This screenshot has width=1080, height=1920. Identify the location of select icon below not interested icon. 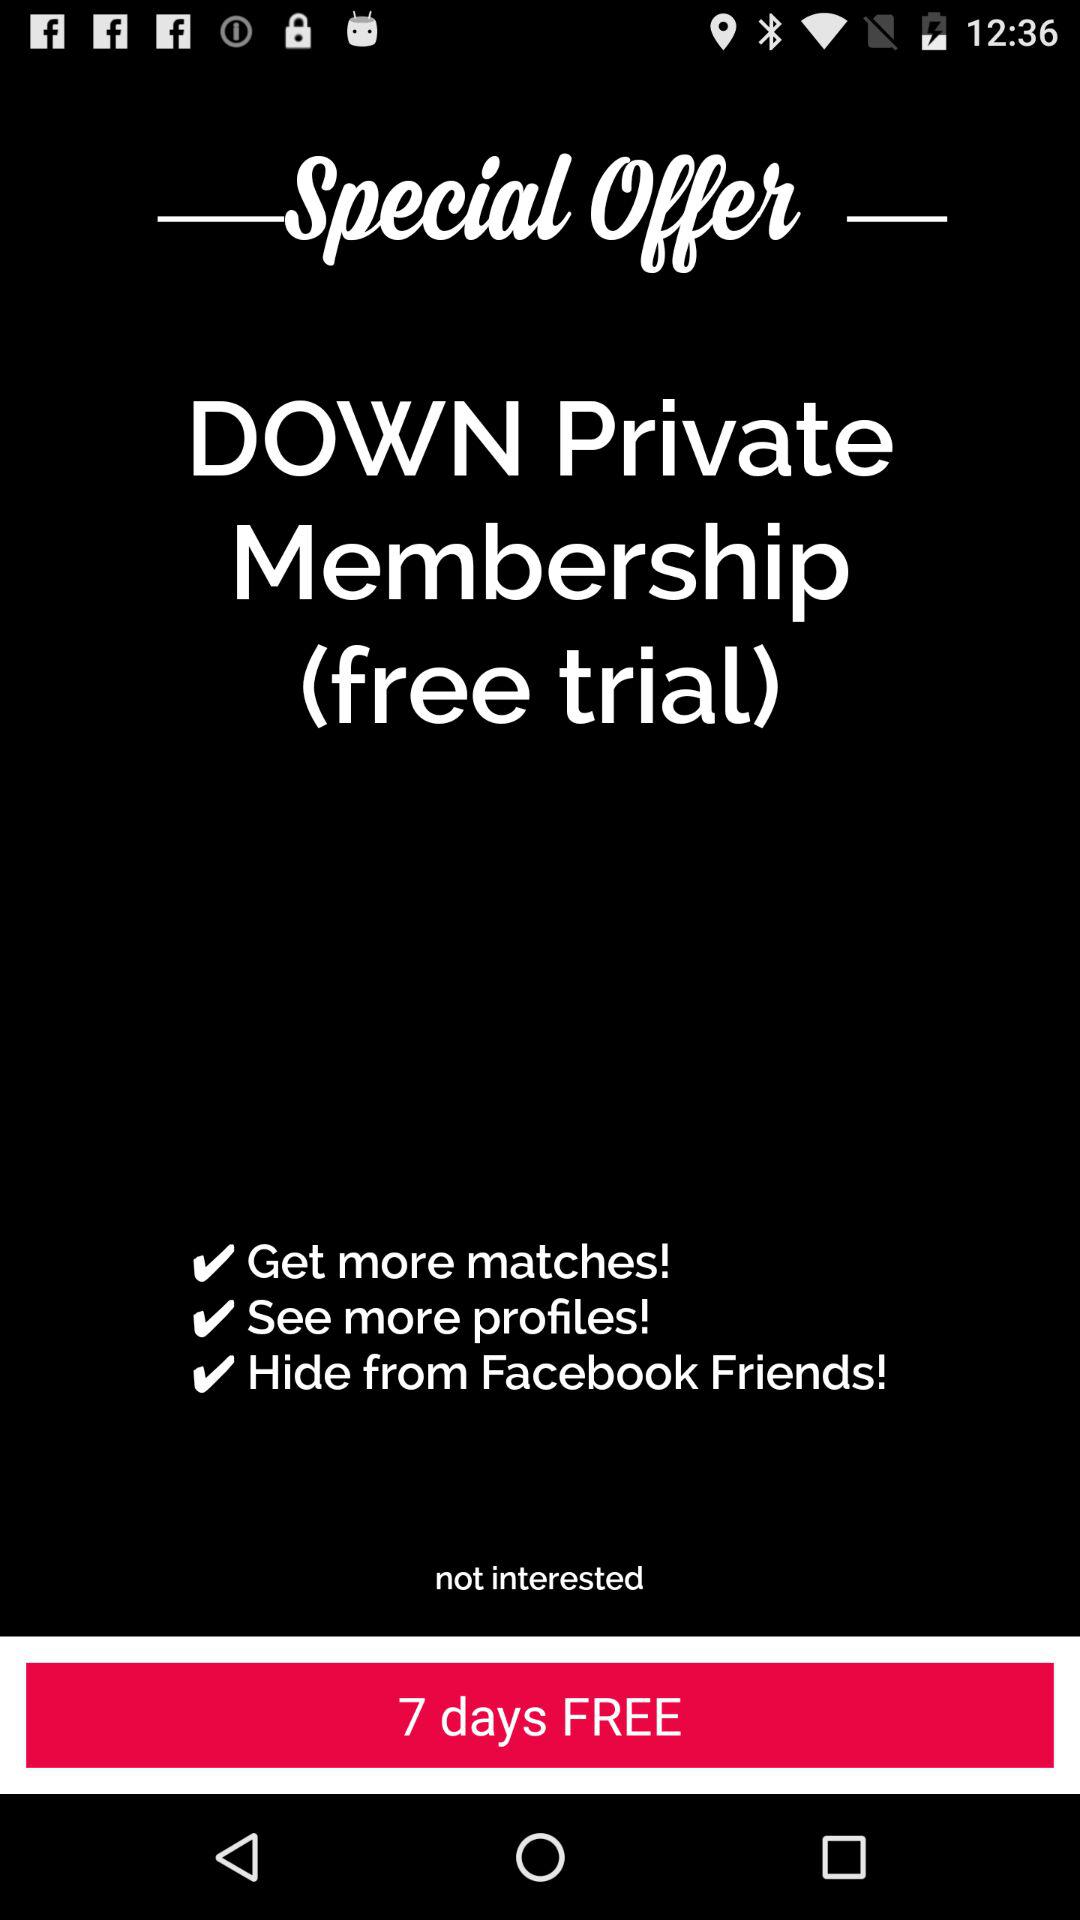
(540, 1714).